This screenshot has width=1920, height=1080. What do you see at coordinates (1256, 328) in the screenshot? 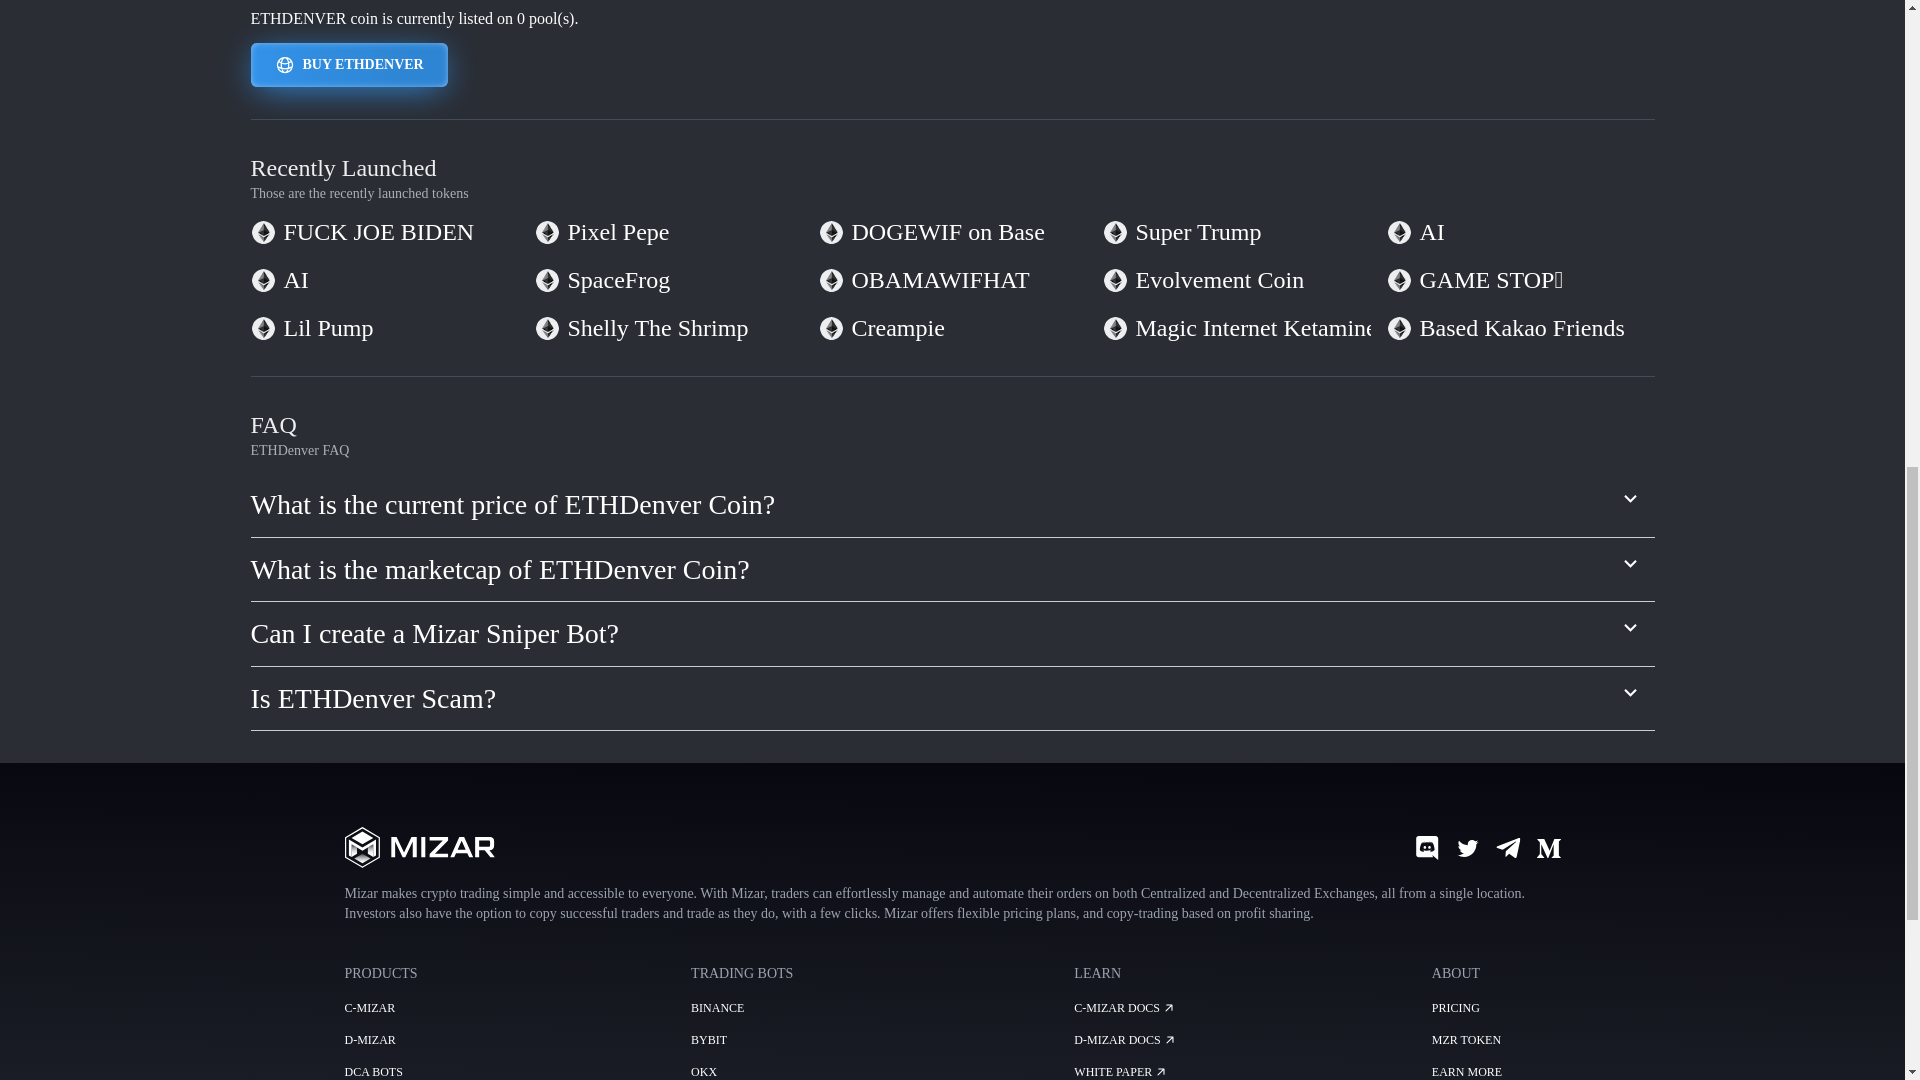
I see `Magic Internet Ketamine` at bounding box center [1256, 328].